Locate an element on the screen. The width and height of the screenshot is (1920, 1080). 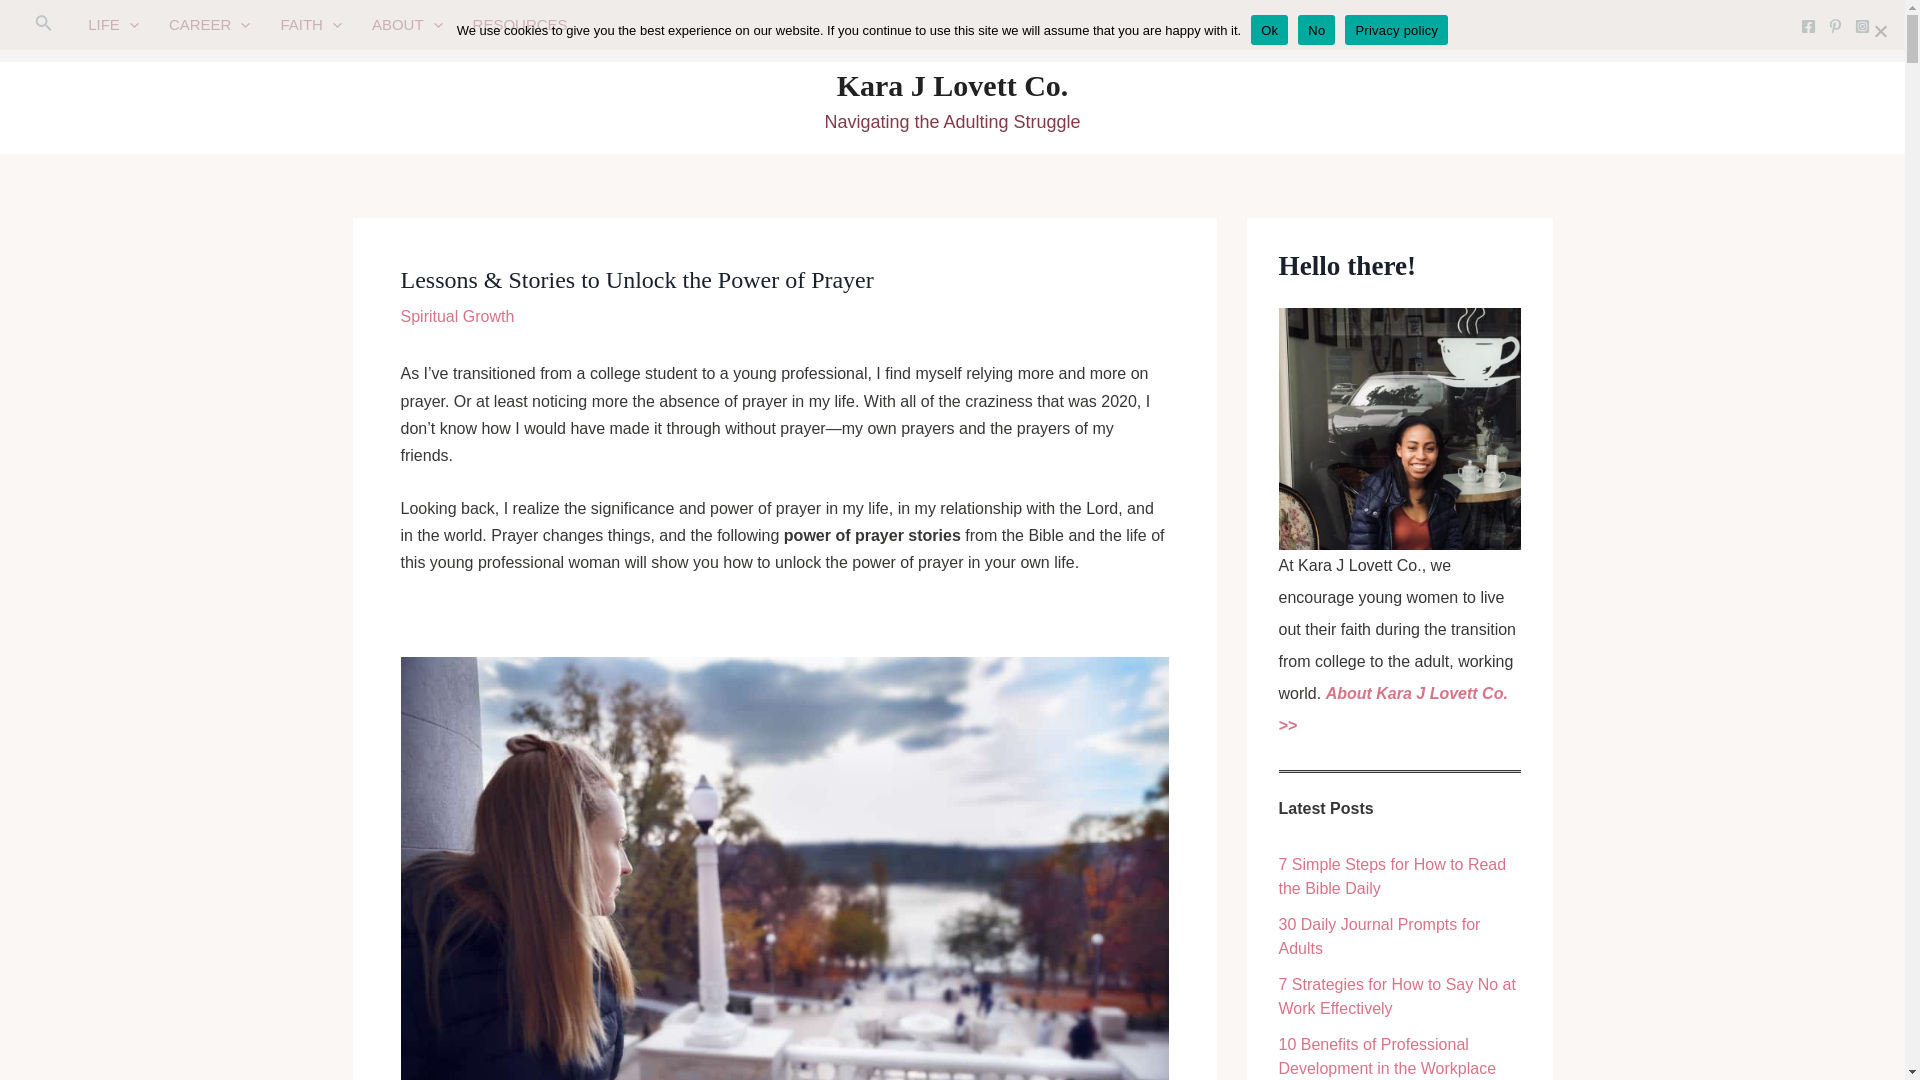
LIFE is located at coordinates (112, 24).